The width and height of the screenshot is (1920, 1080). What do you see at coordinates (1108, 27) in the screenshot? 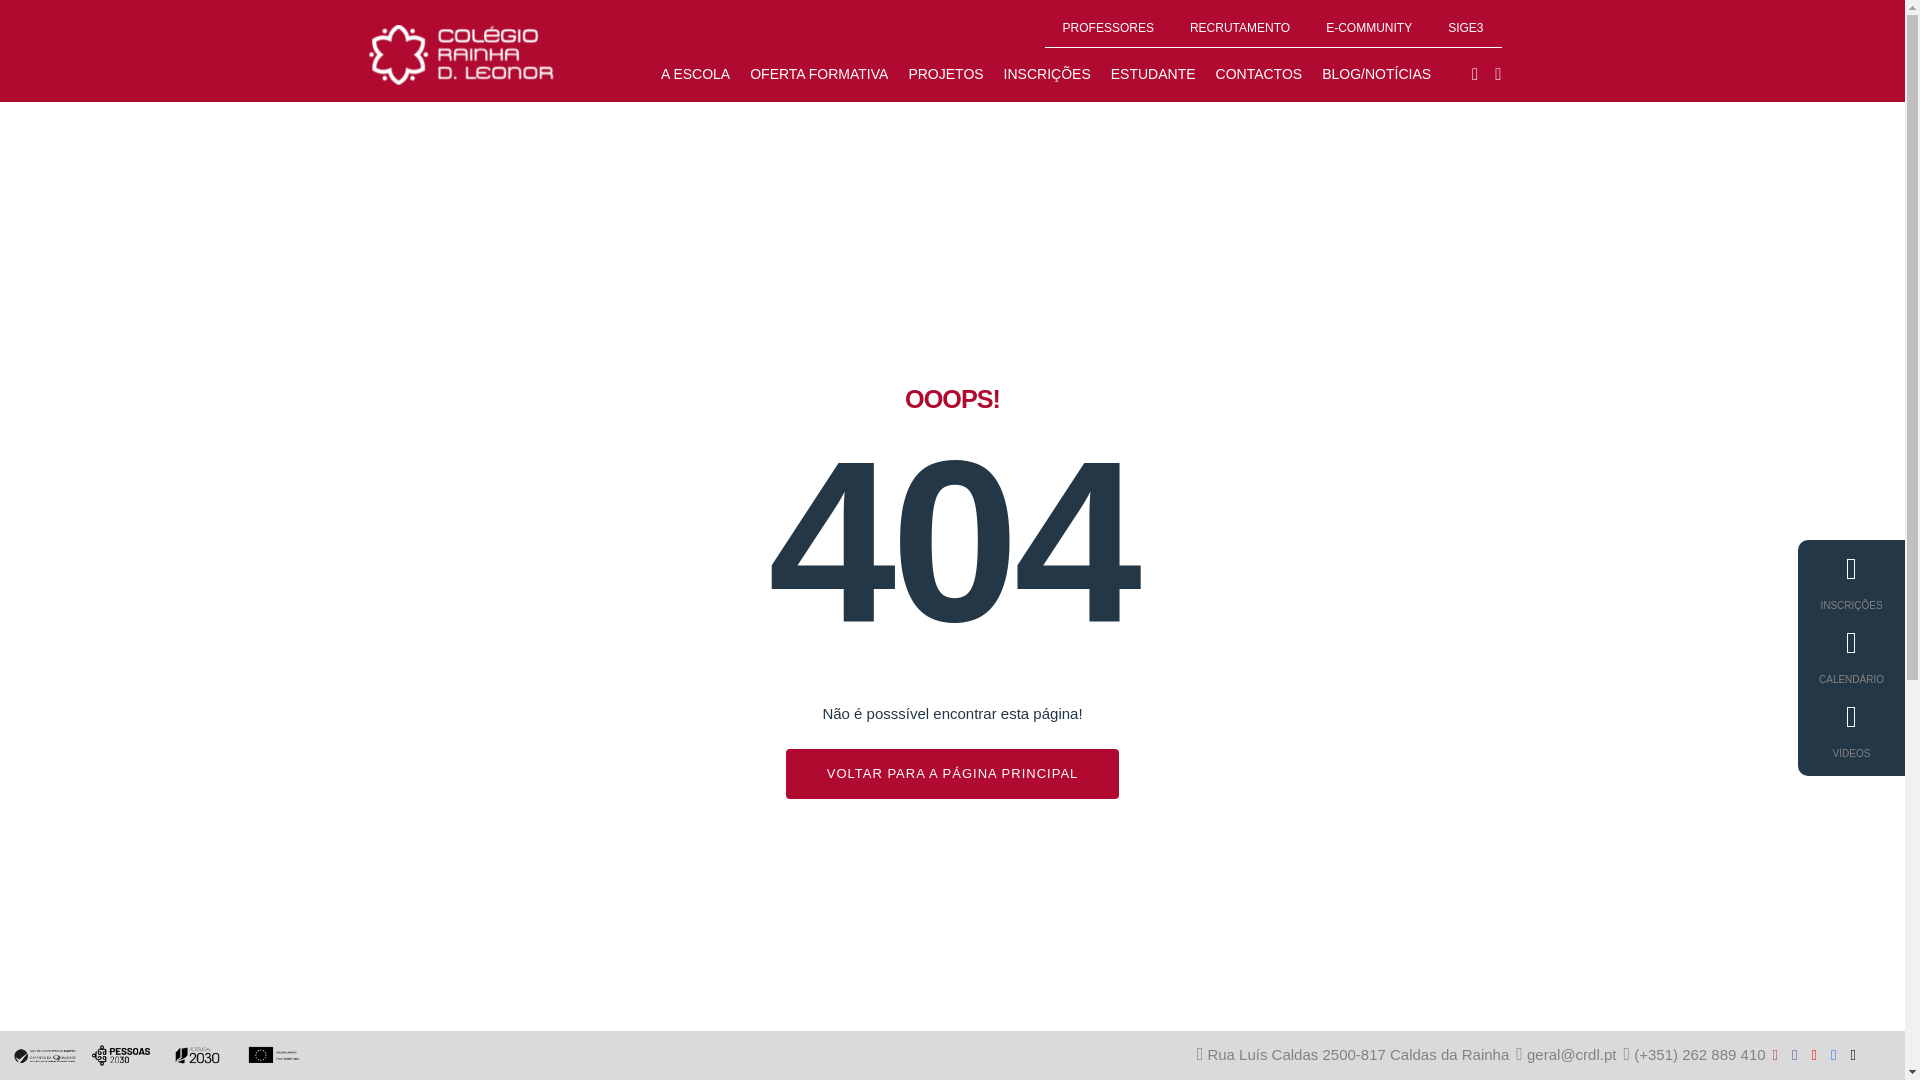
I see `PROFESSORES` at bounding box center [1108, 27].